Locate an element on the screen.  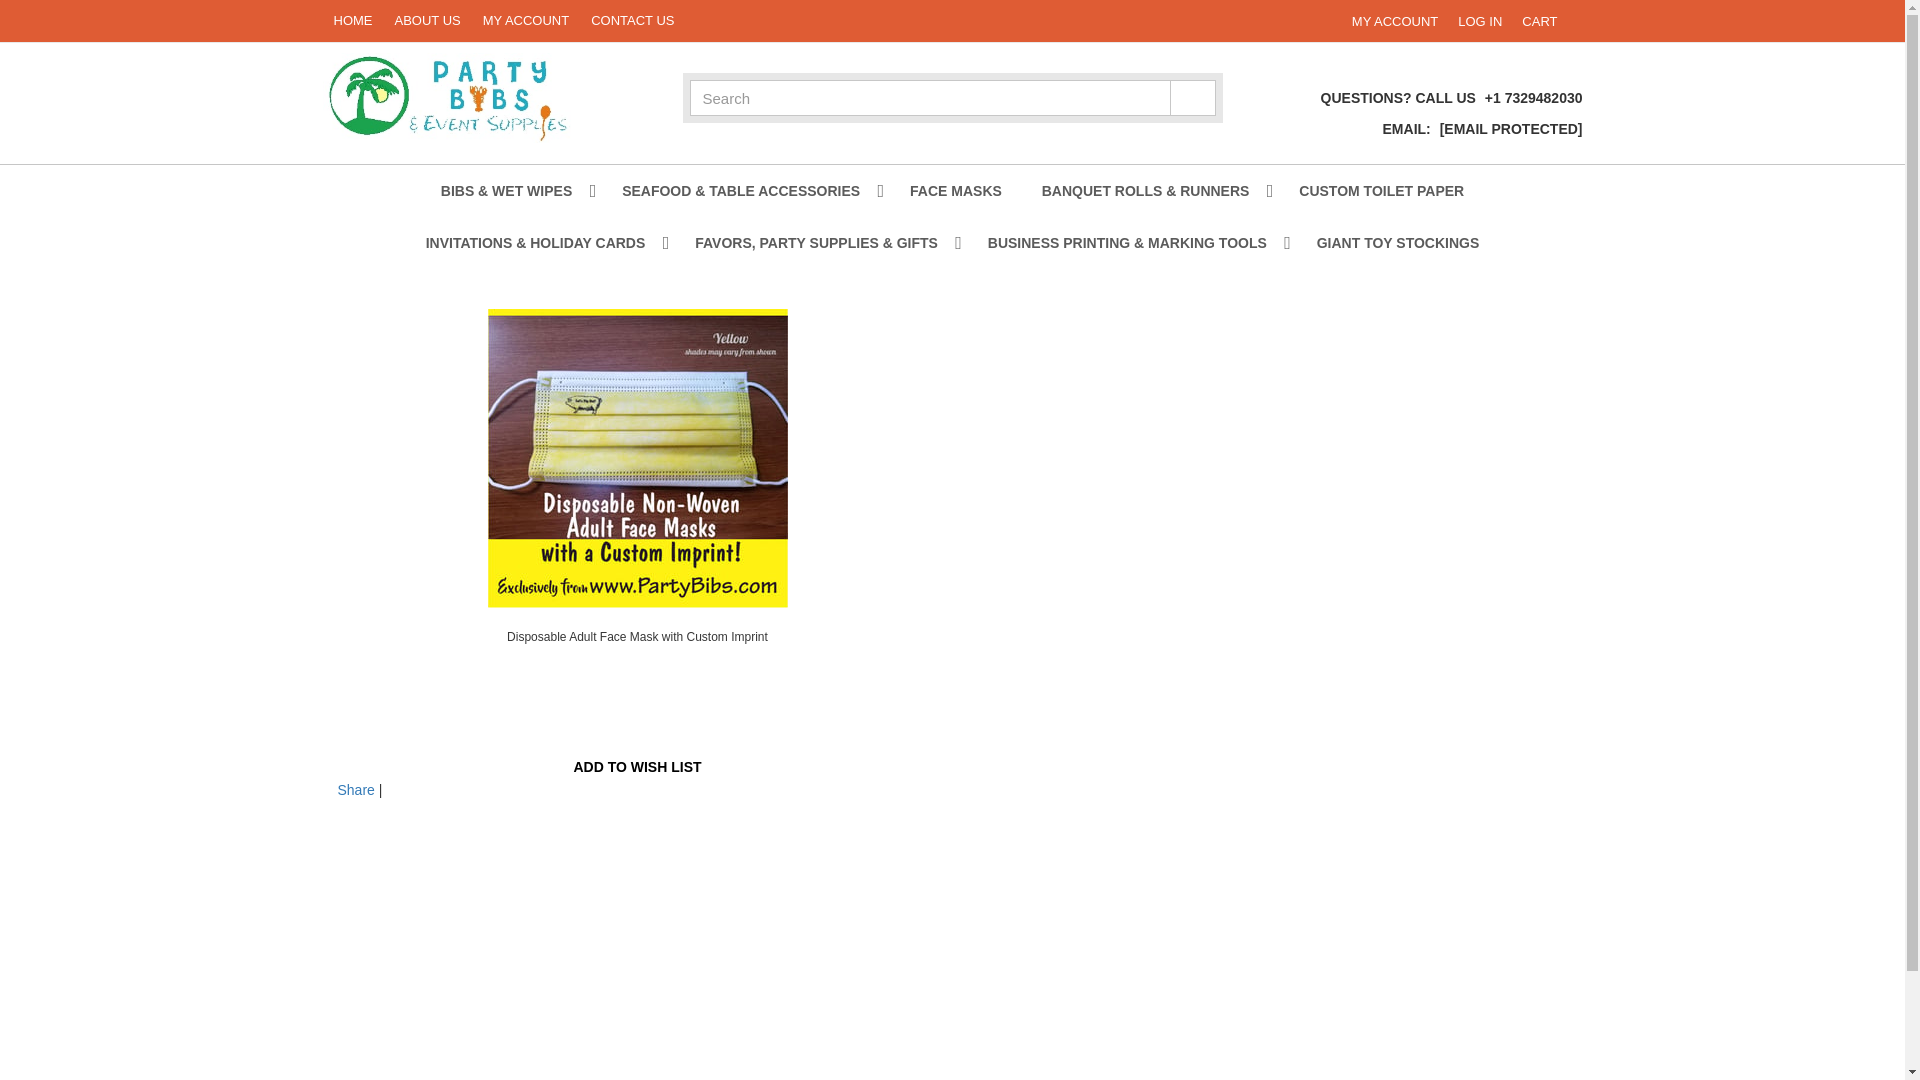
HOME is located at coordinates (526, 21).